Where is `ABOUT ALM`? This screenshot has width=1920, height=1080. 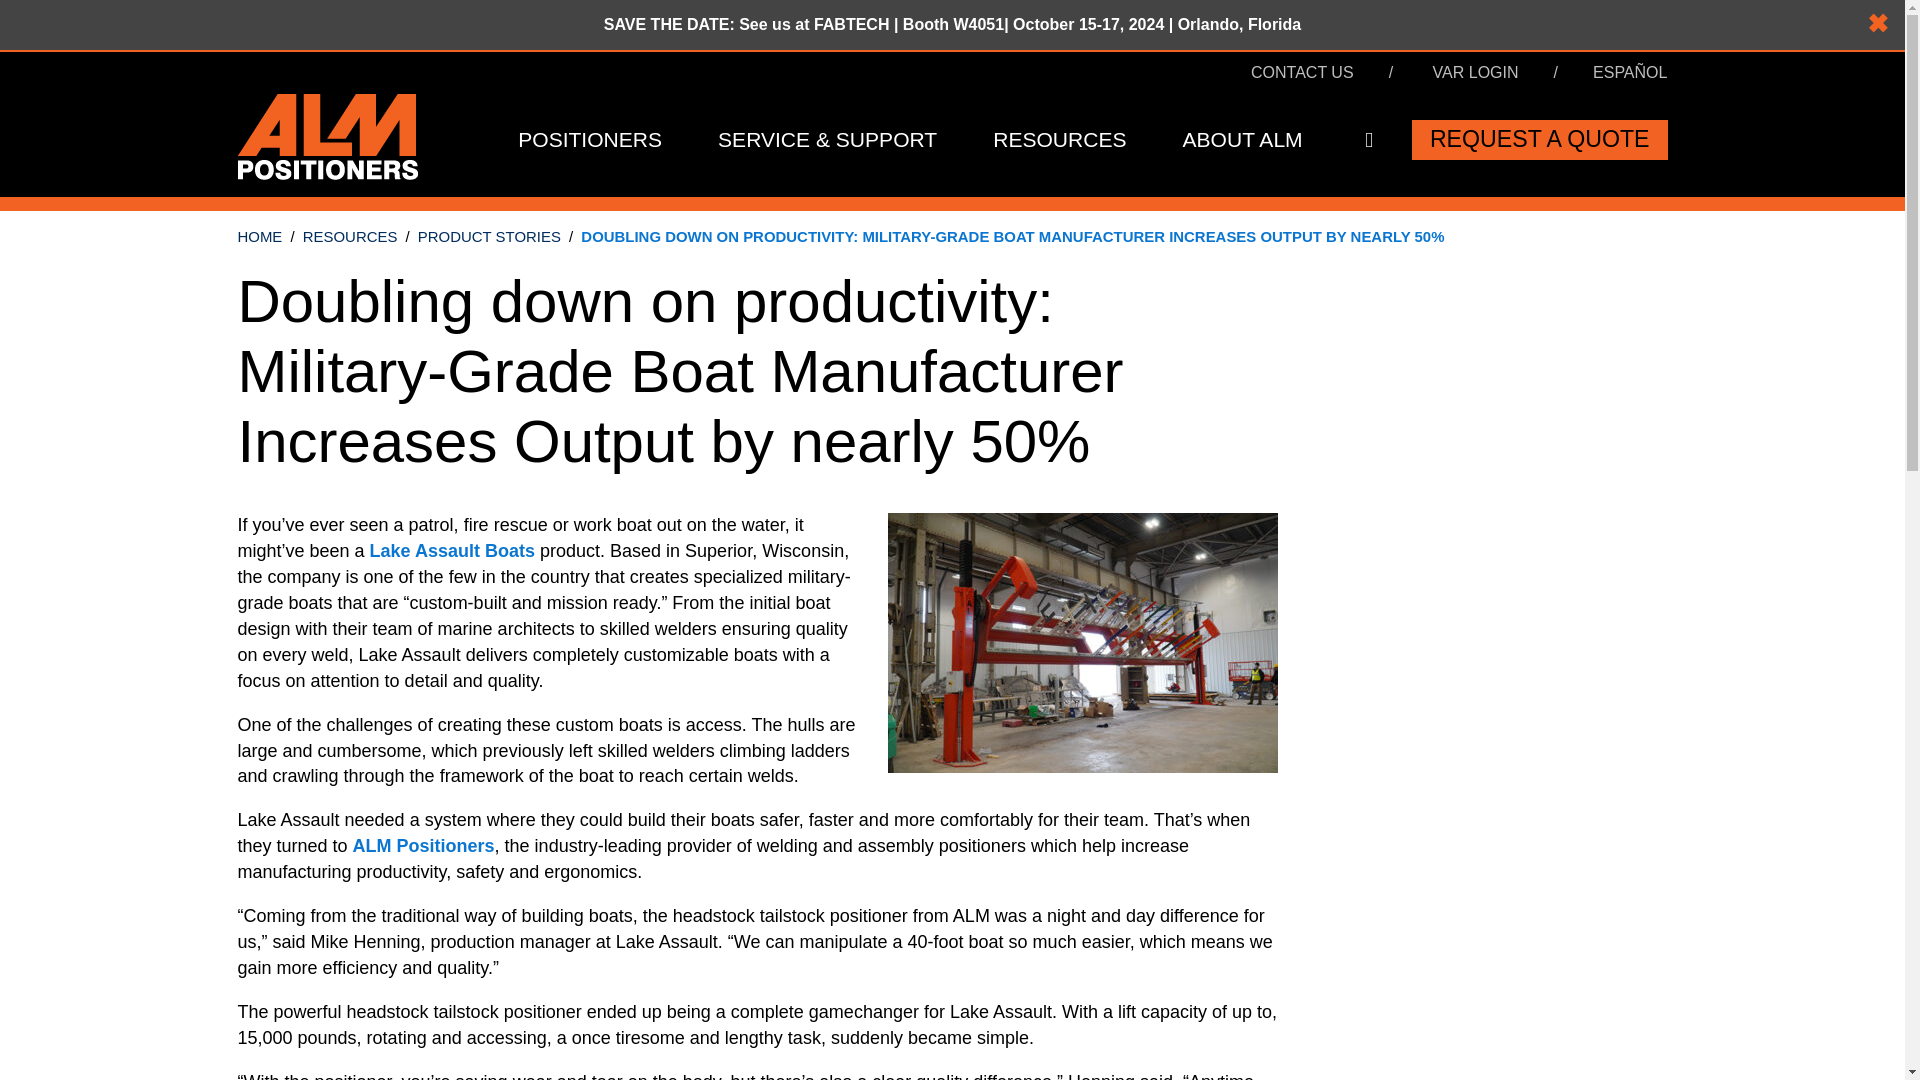 ABOUT ALM is located at coordinates (1242, 140).